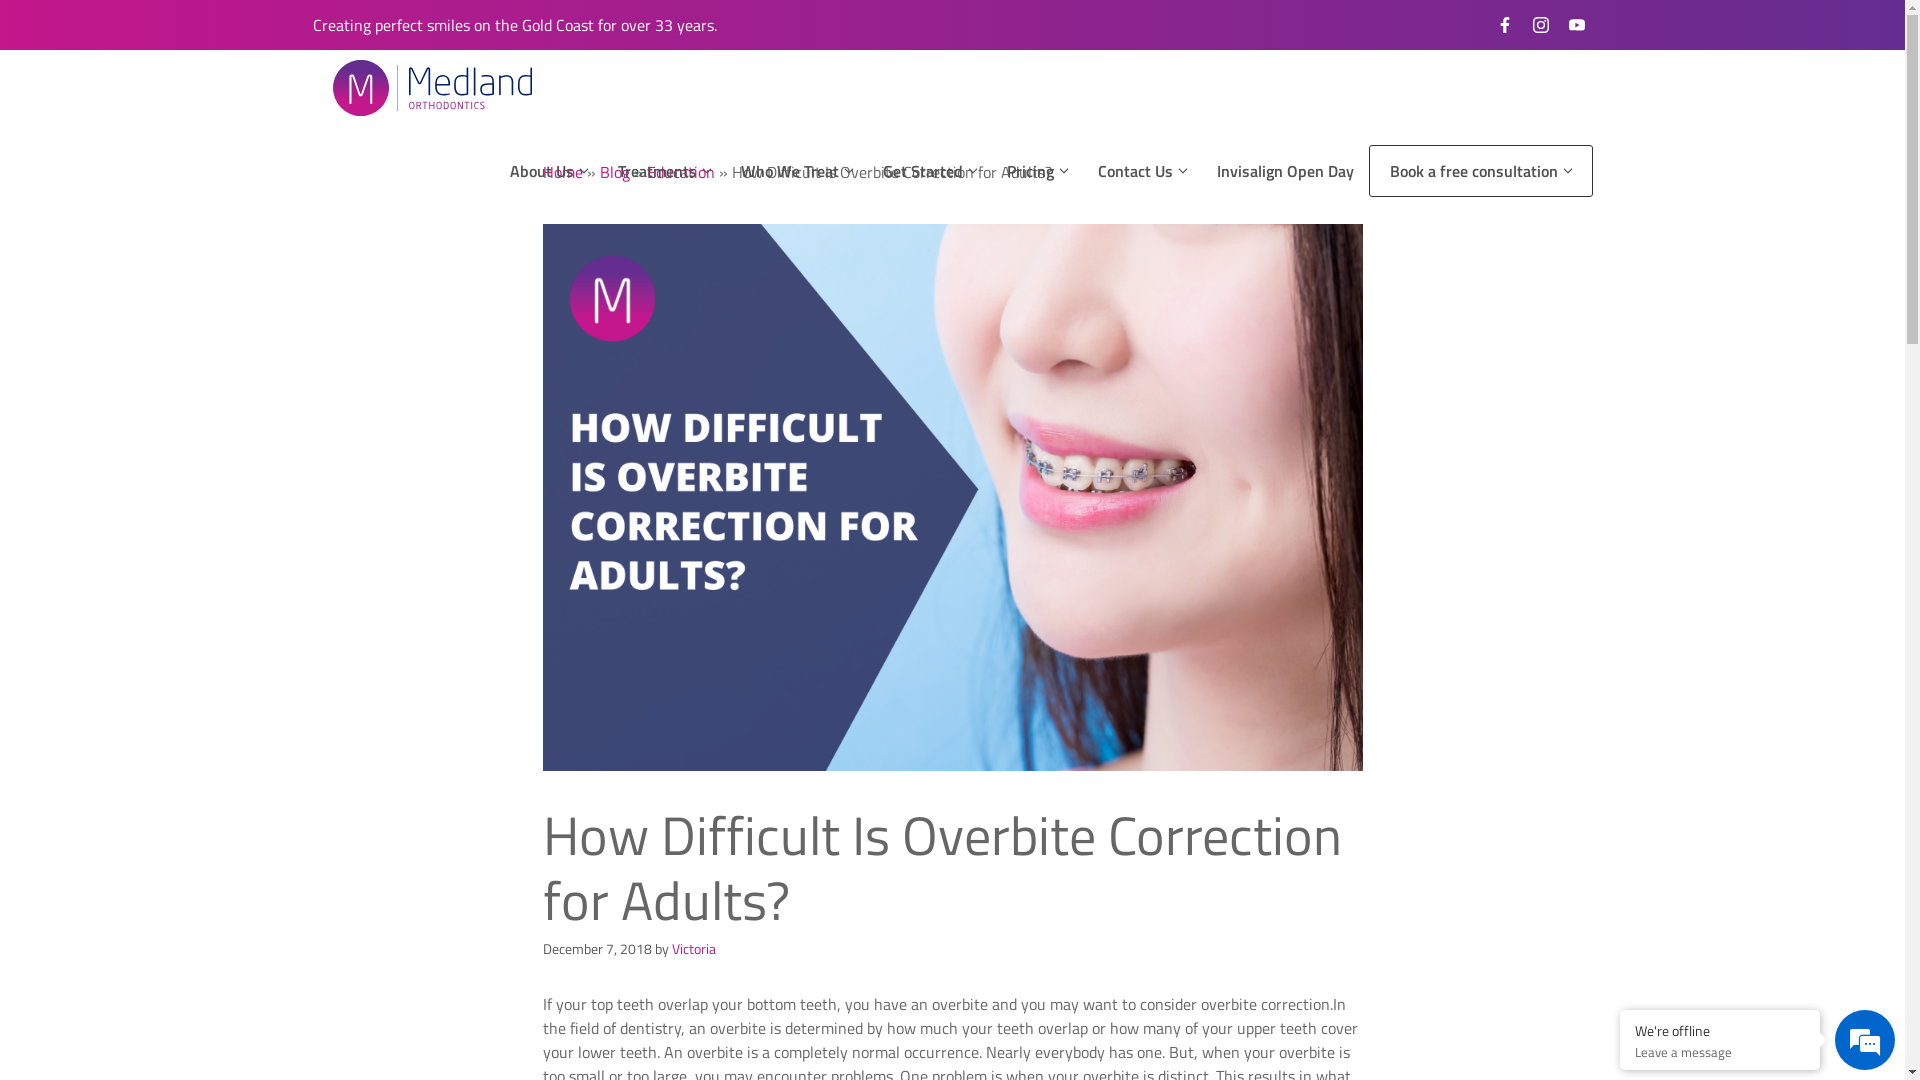 The image size is (1920, 1080). Describe the element at coordinates (1042, 171) in the screenshot. I see `Pricing` at that location.